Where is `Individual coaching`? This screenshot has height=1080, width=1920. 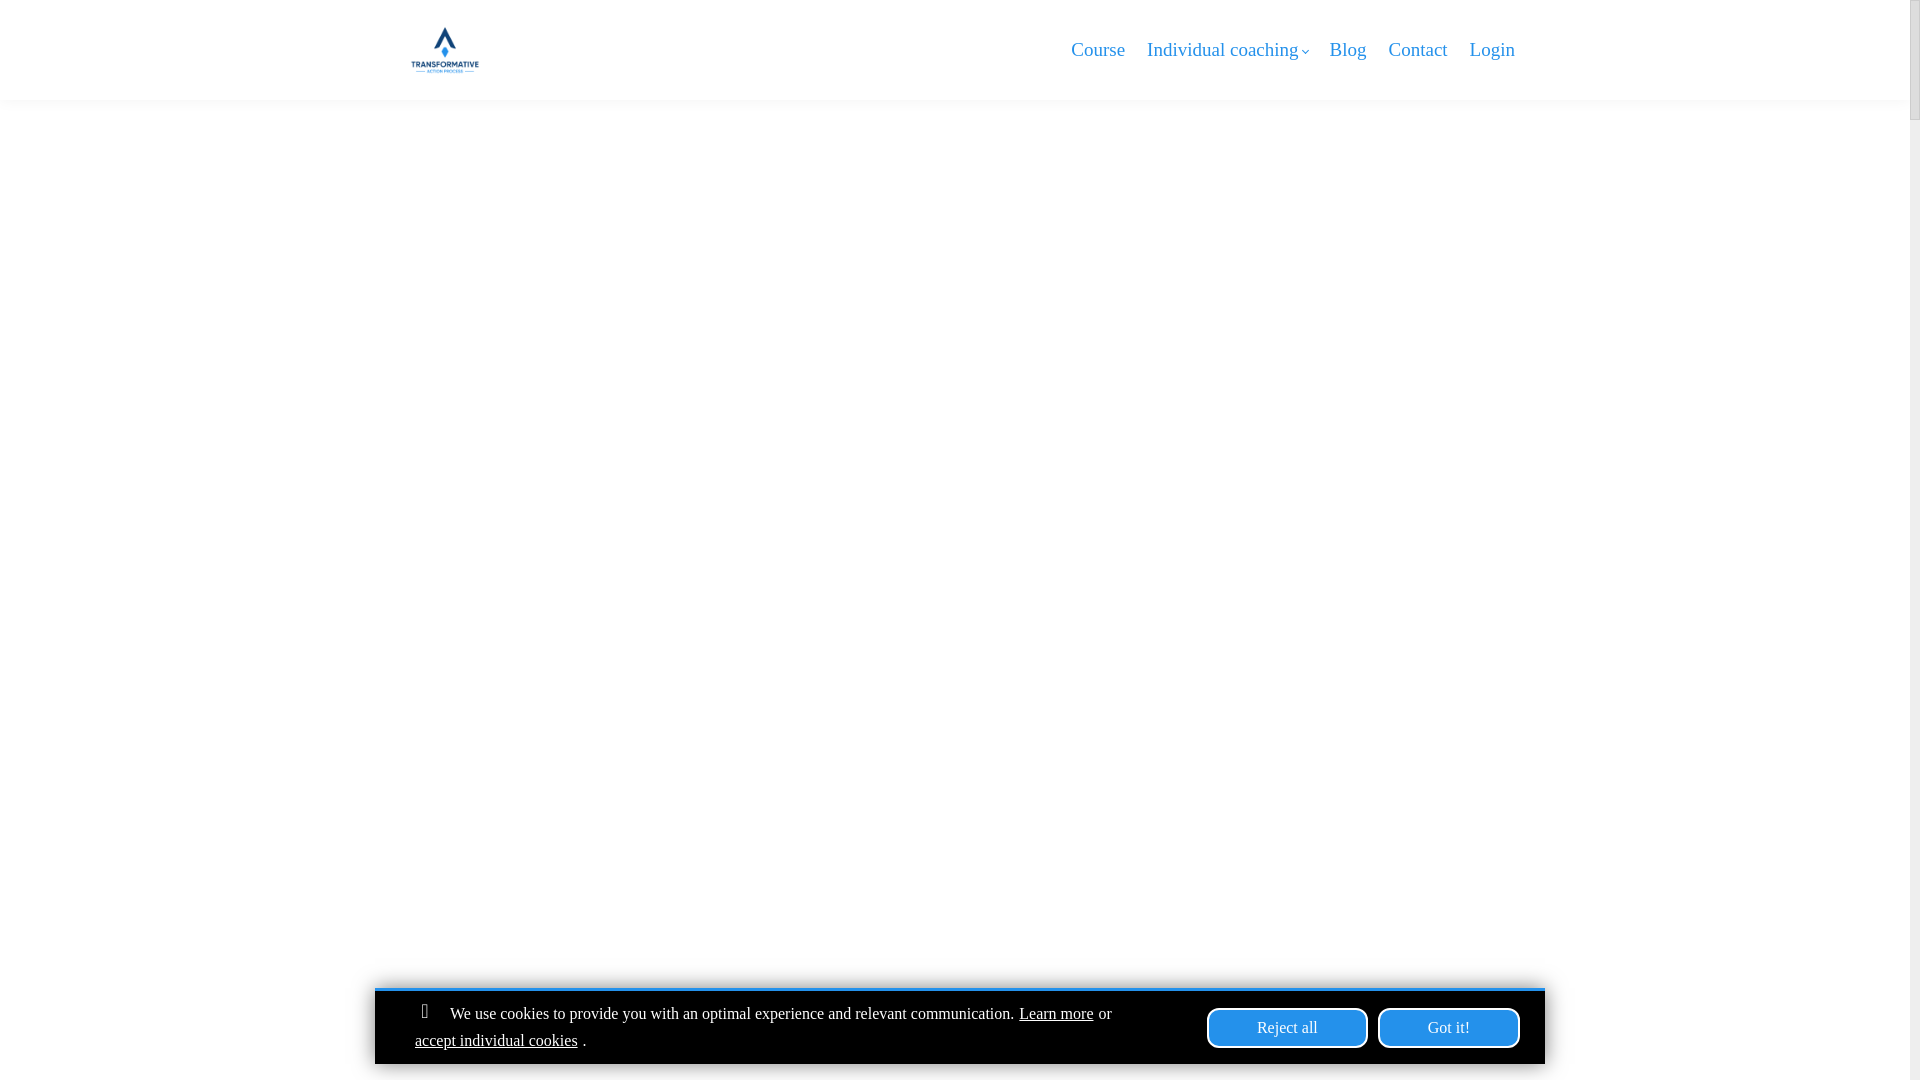 Individual coaching is located at coordinates (1226, 48).